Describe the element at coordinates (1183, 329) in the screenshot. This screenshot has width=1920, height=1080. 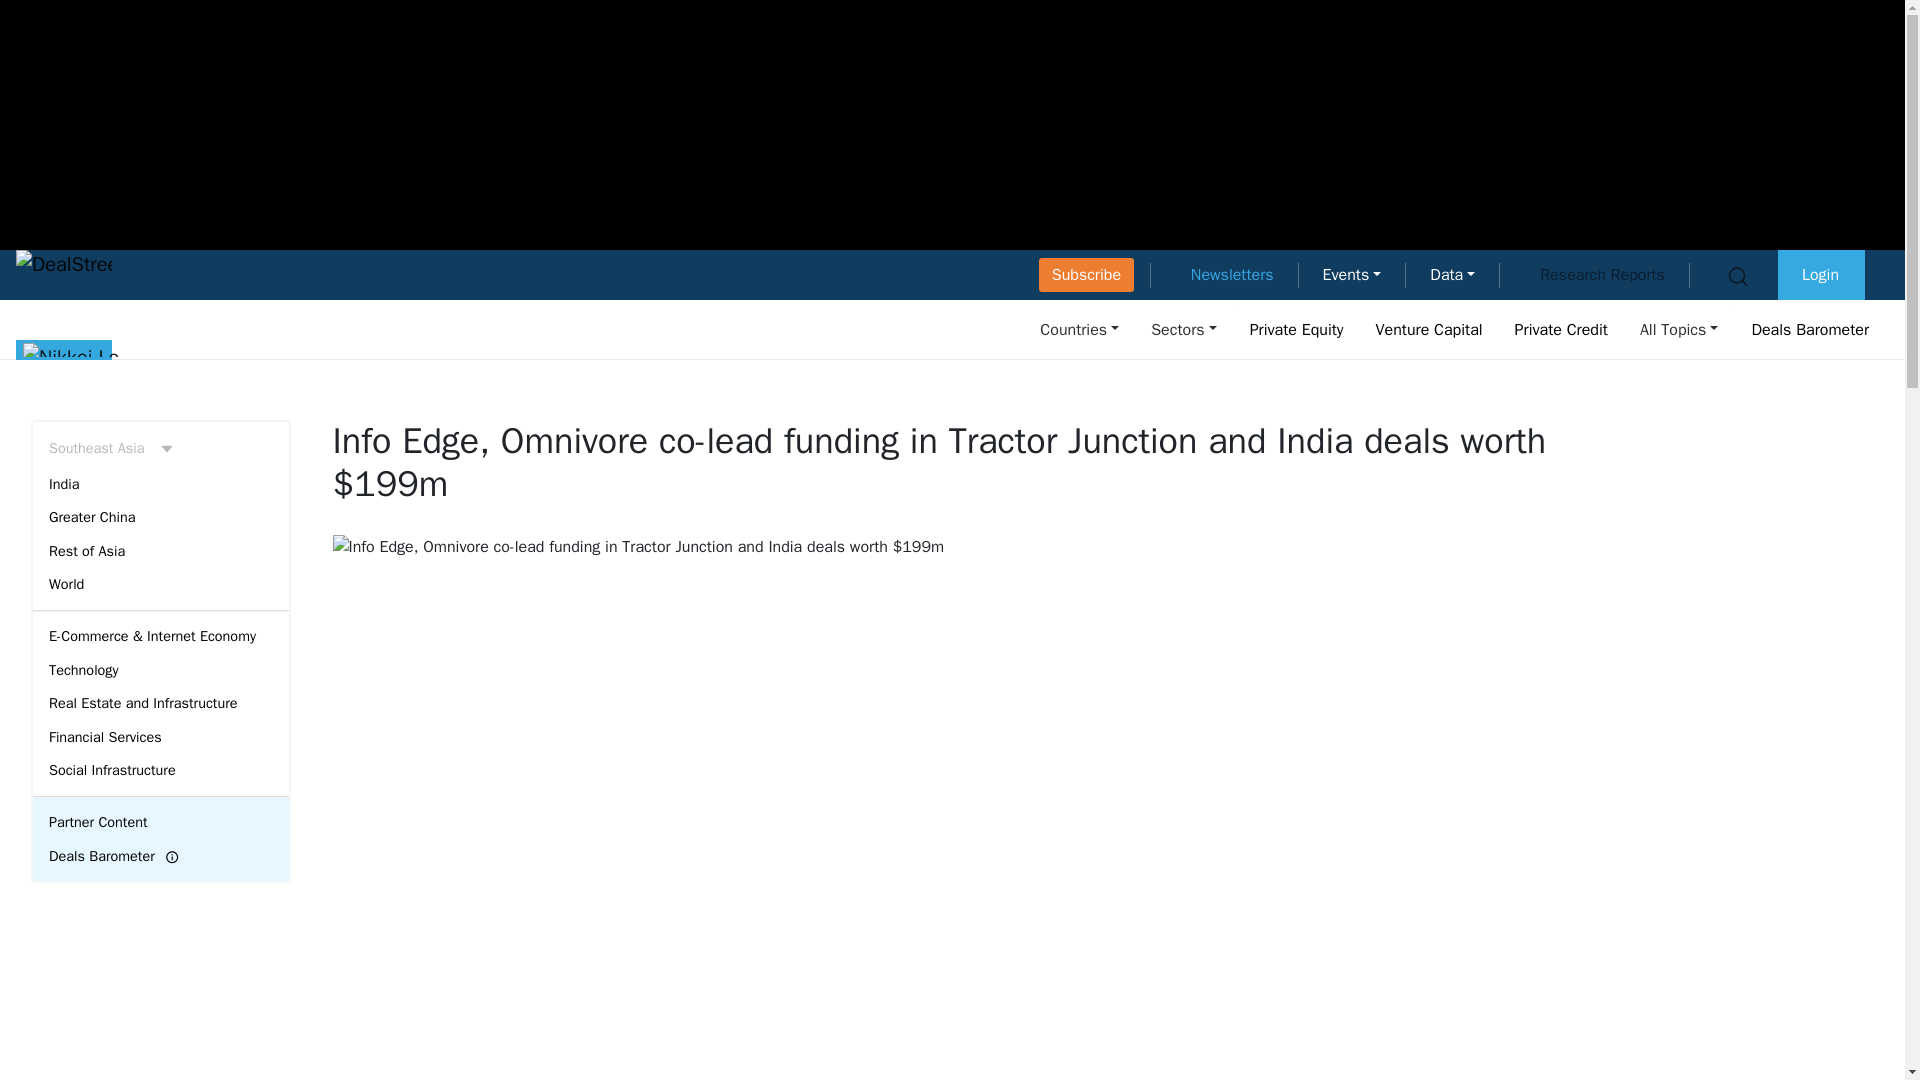
I see `Sectors` at that location.